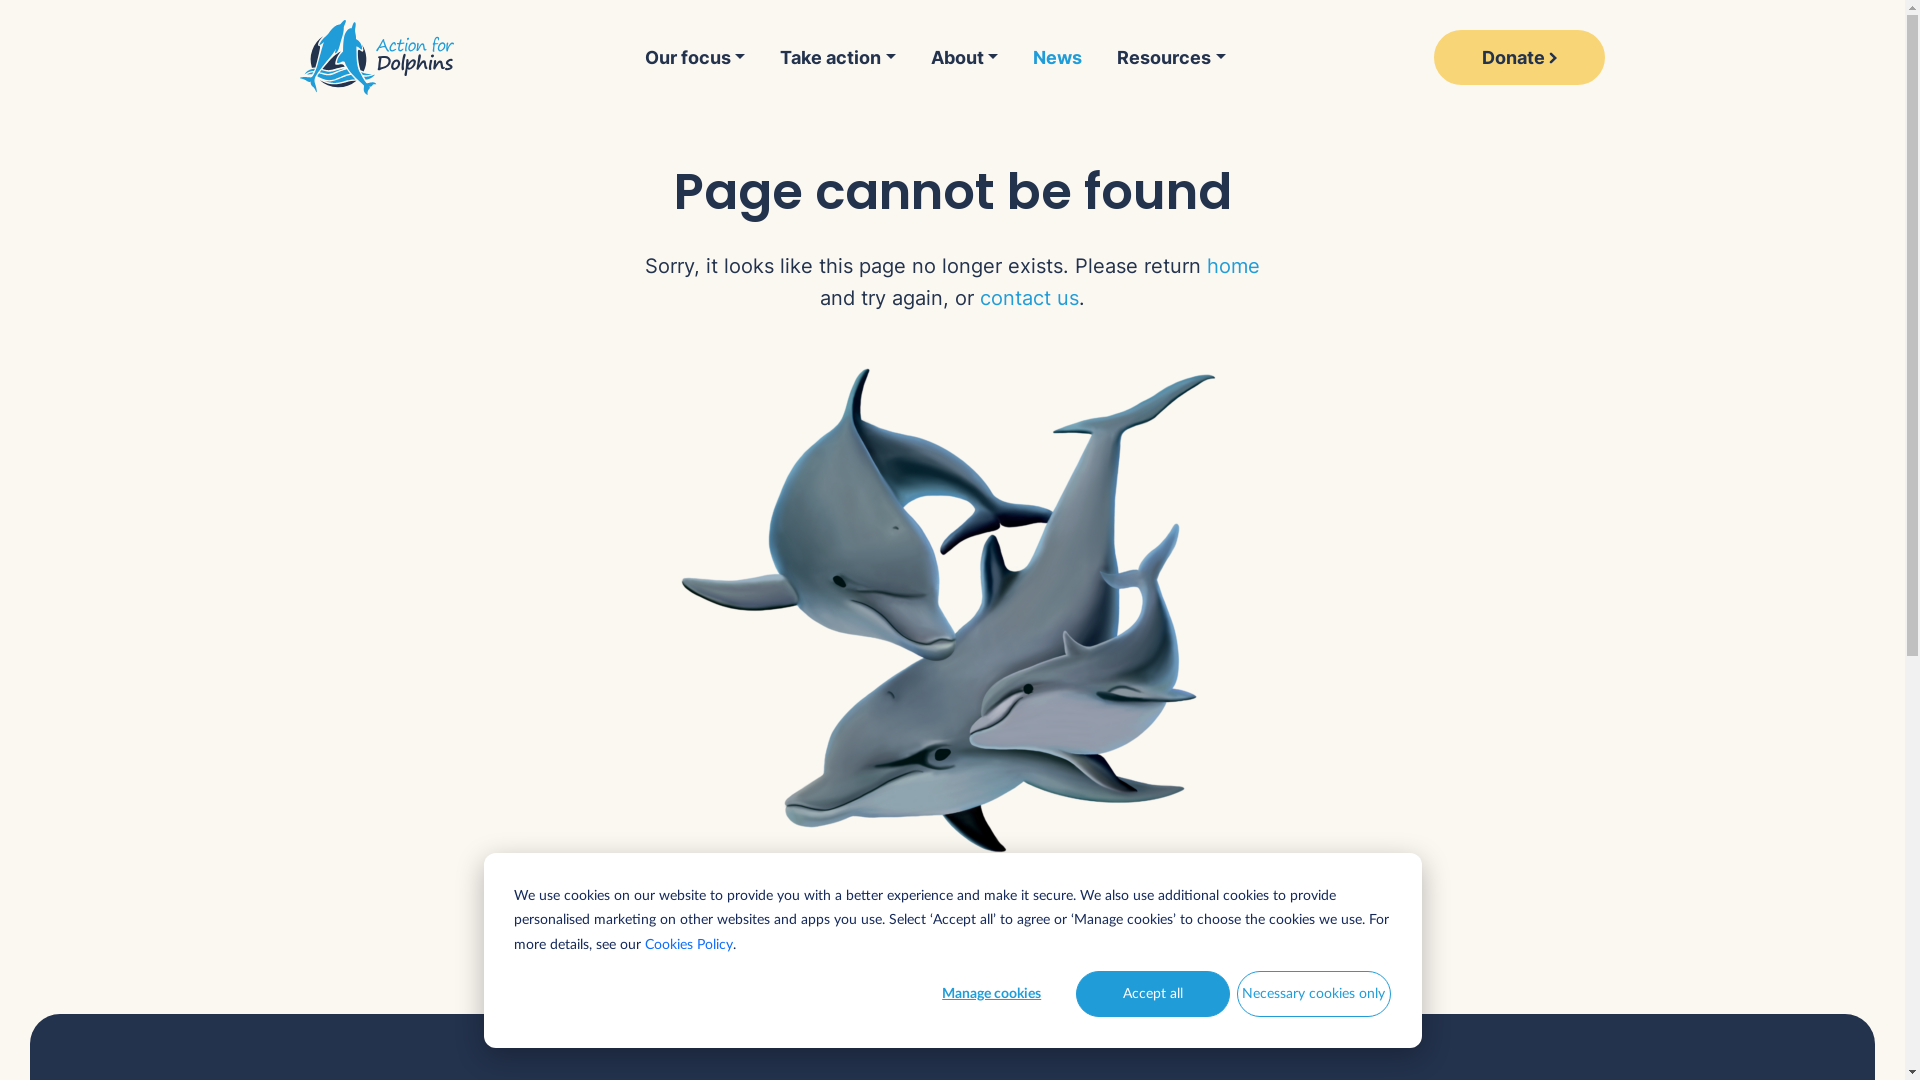 Image resolution: width=1920 pixels, height=1080 pixels. Describe the element at coordinates (1234, 266) in the screenshot. I see `home` at that location.